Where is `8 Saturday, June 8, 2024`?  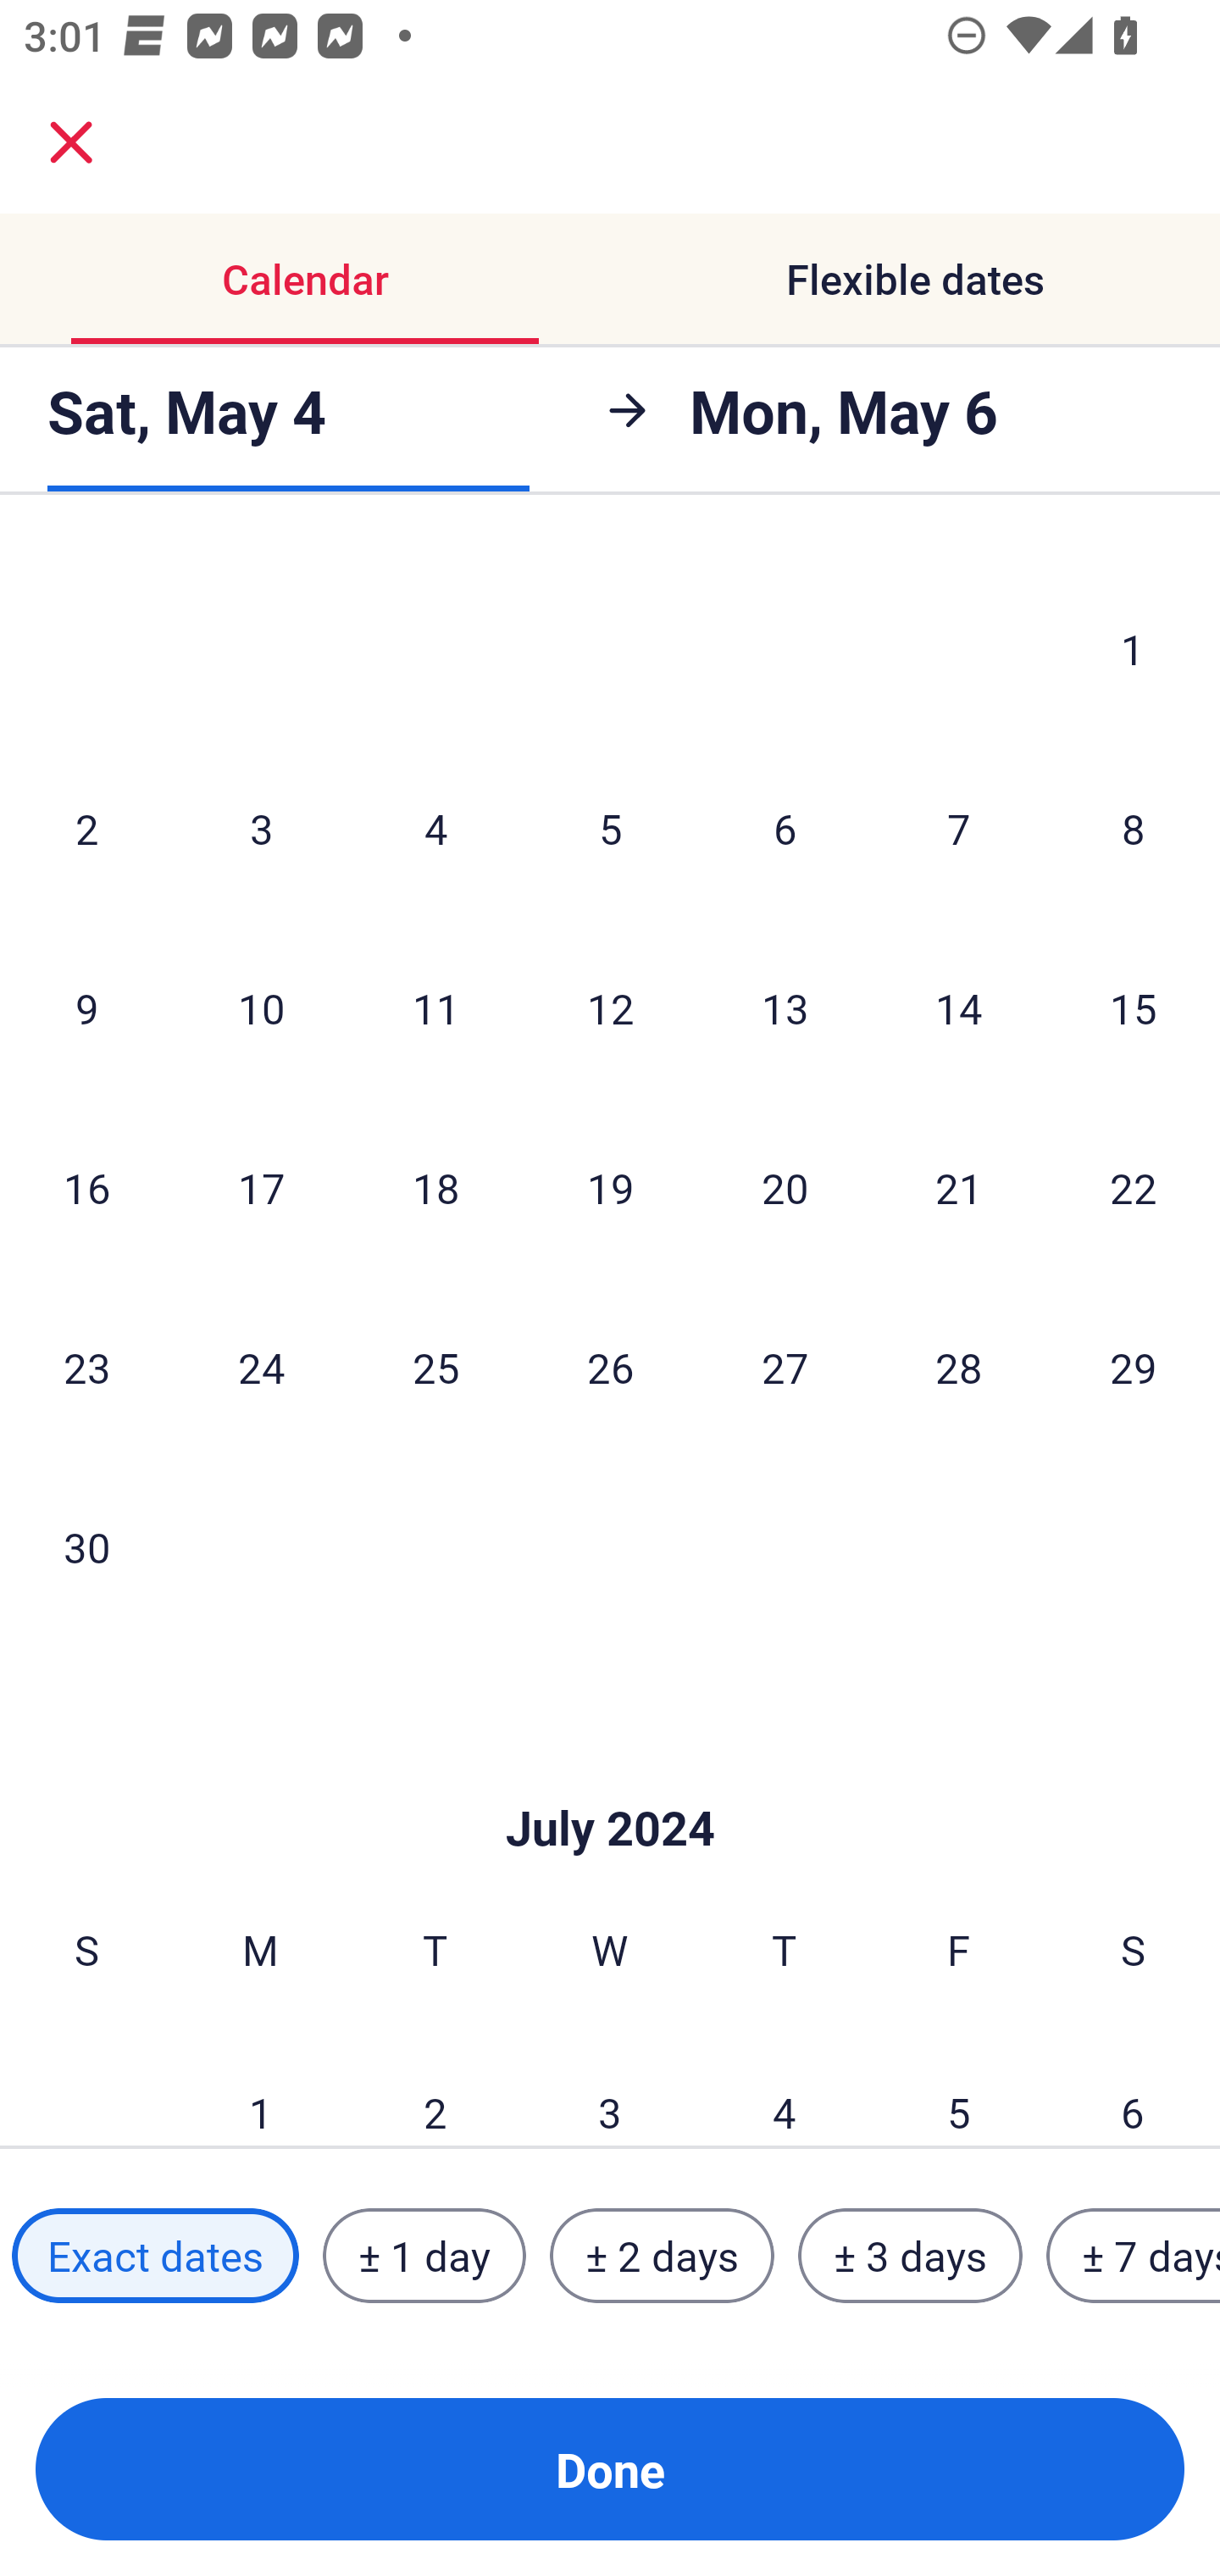
8 Saturday, June 8, 2024 is located at coordinates (1134, 828).